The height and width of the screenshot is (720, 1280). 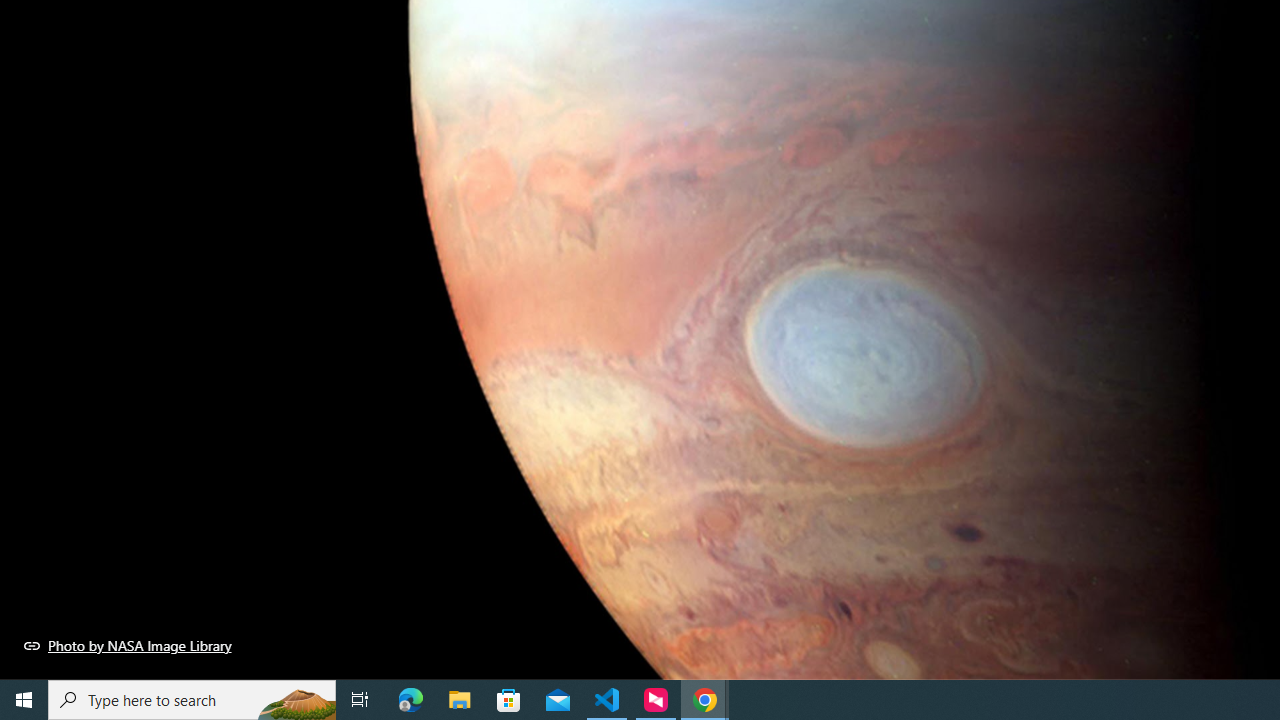 I want to click on Photo by NASA Image Library, so click(x=128, y=645).